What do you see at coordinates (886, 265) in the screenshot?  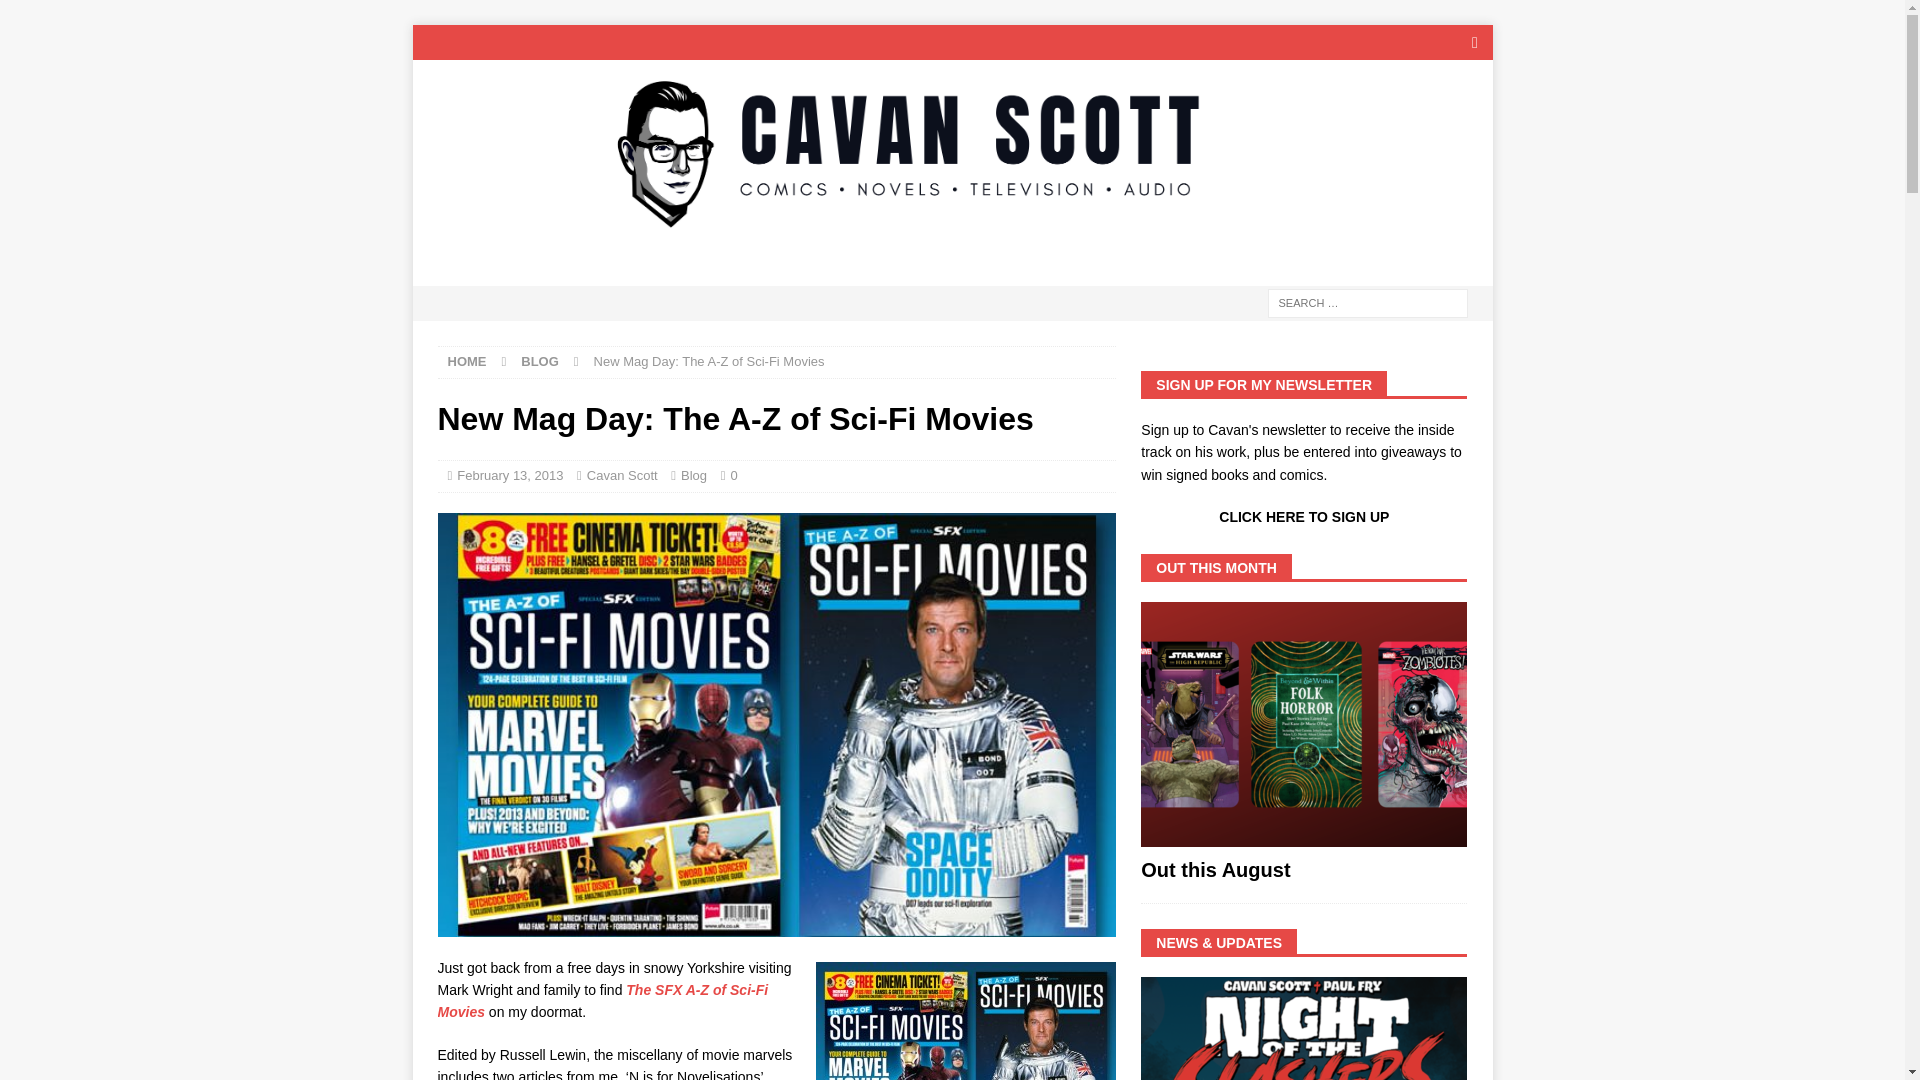 I see `NEW RELEASES` at bounding box center [886, 265].